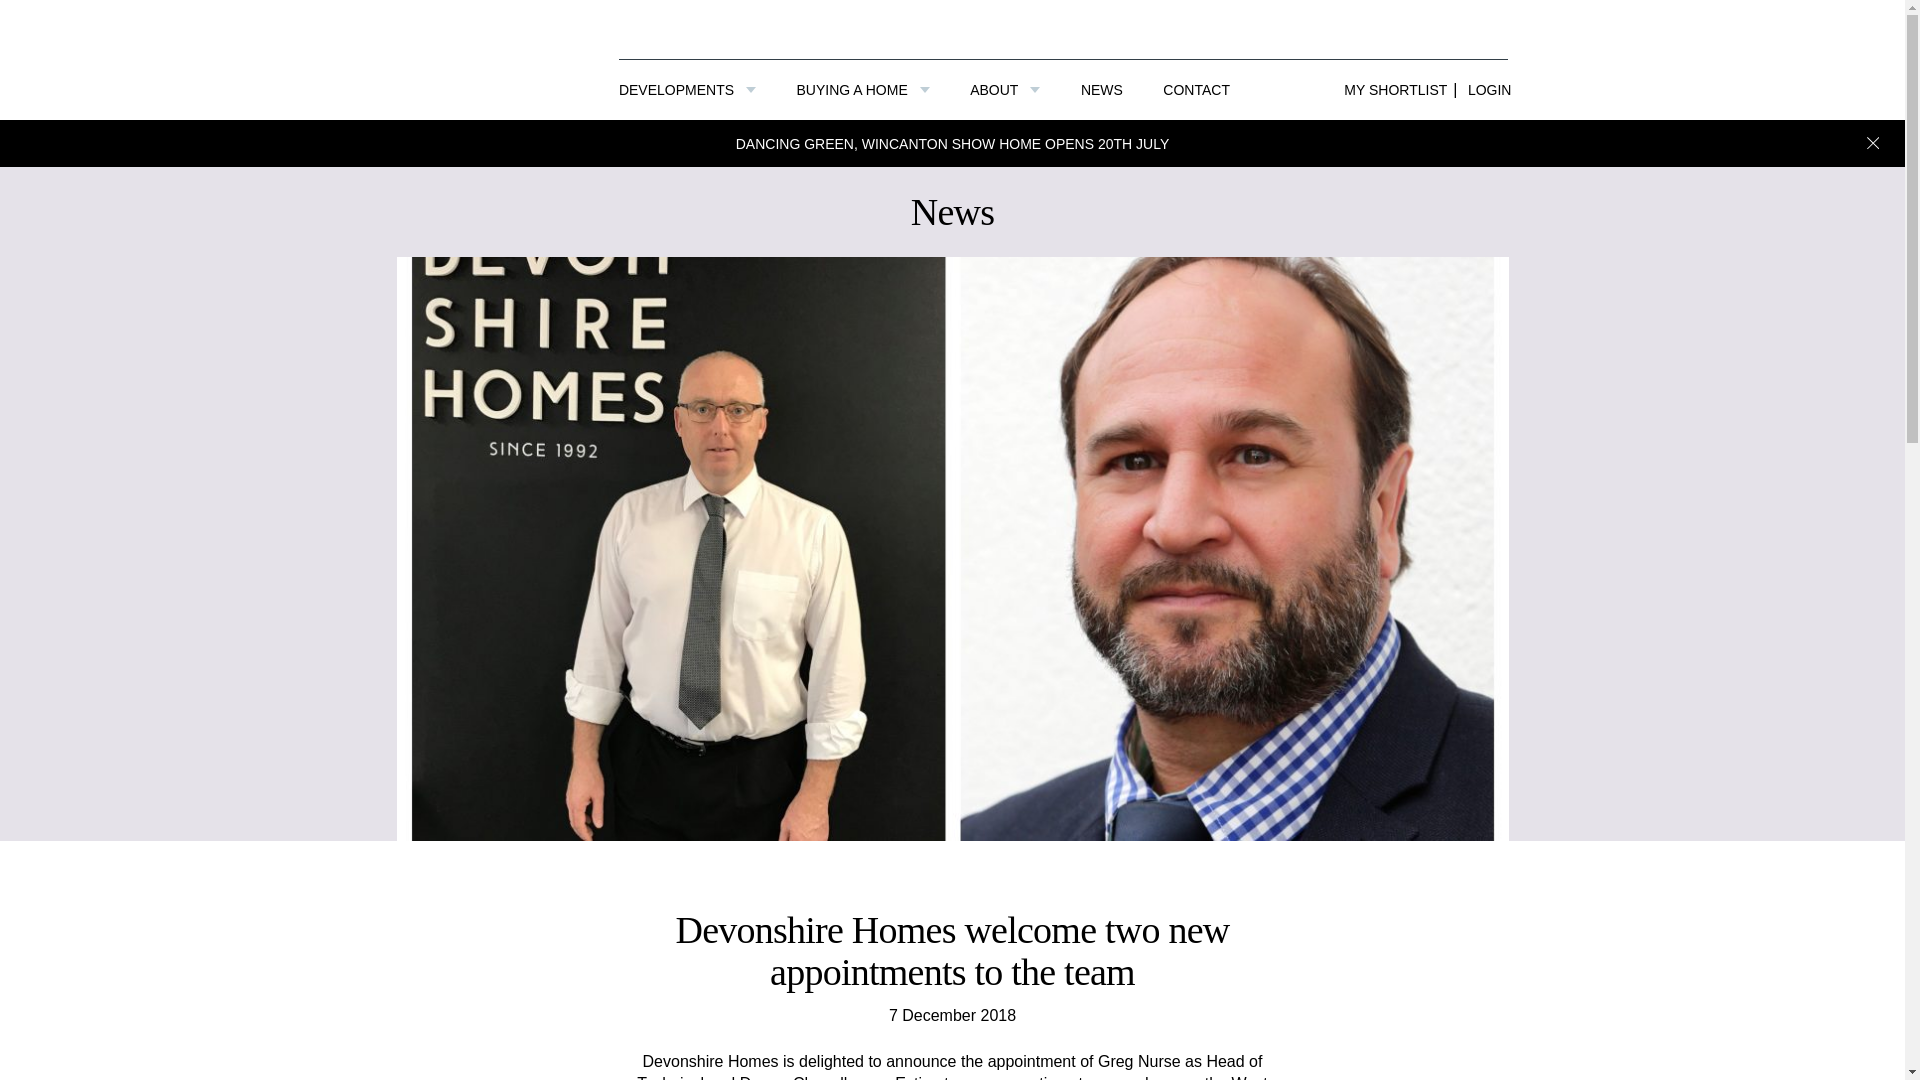  What do you see at coordinates (1390, 90) in the screenshot?
I see `My shortlist` at bounding box center [1390, 90].